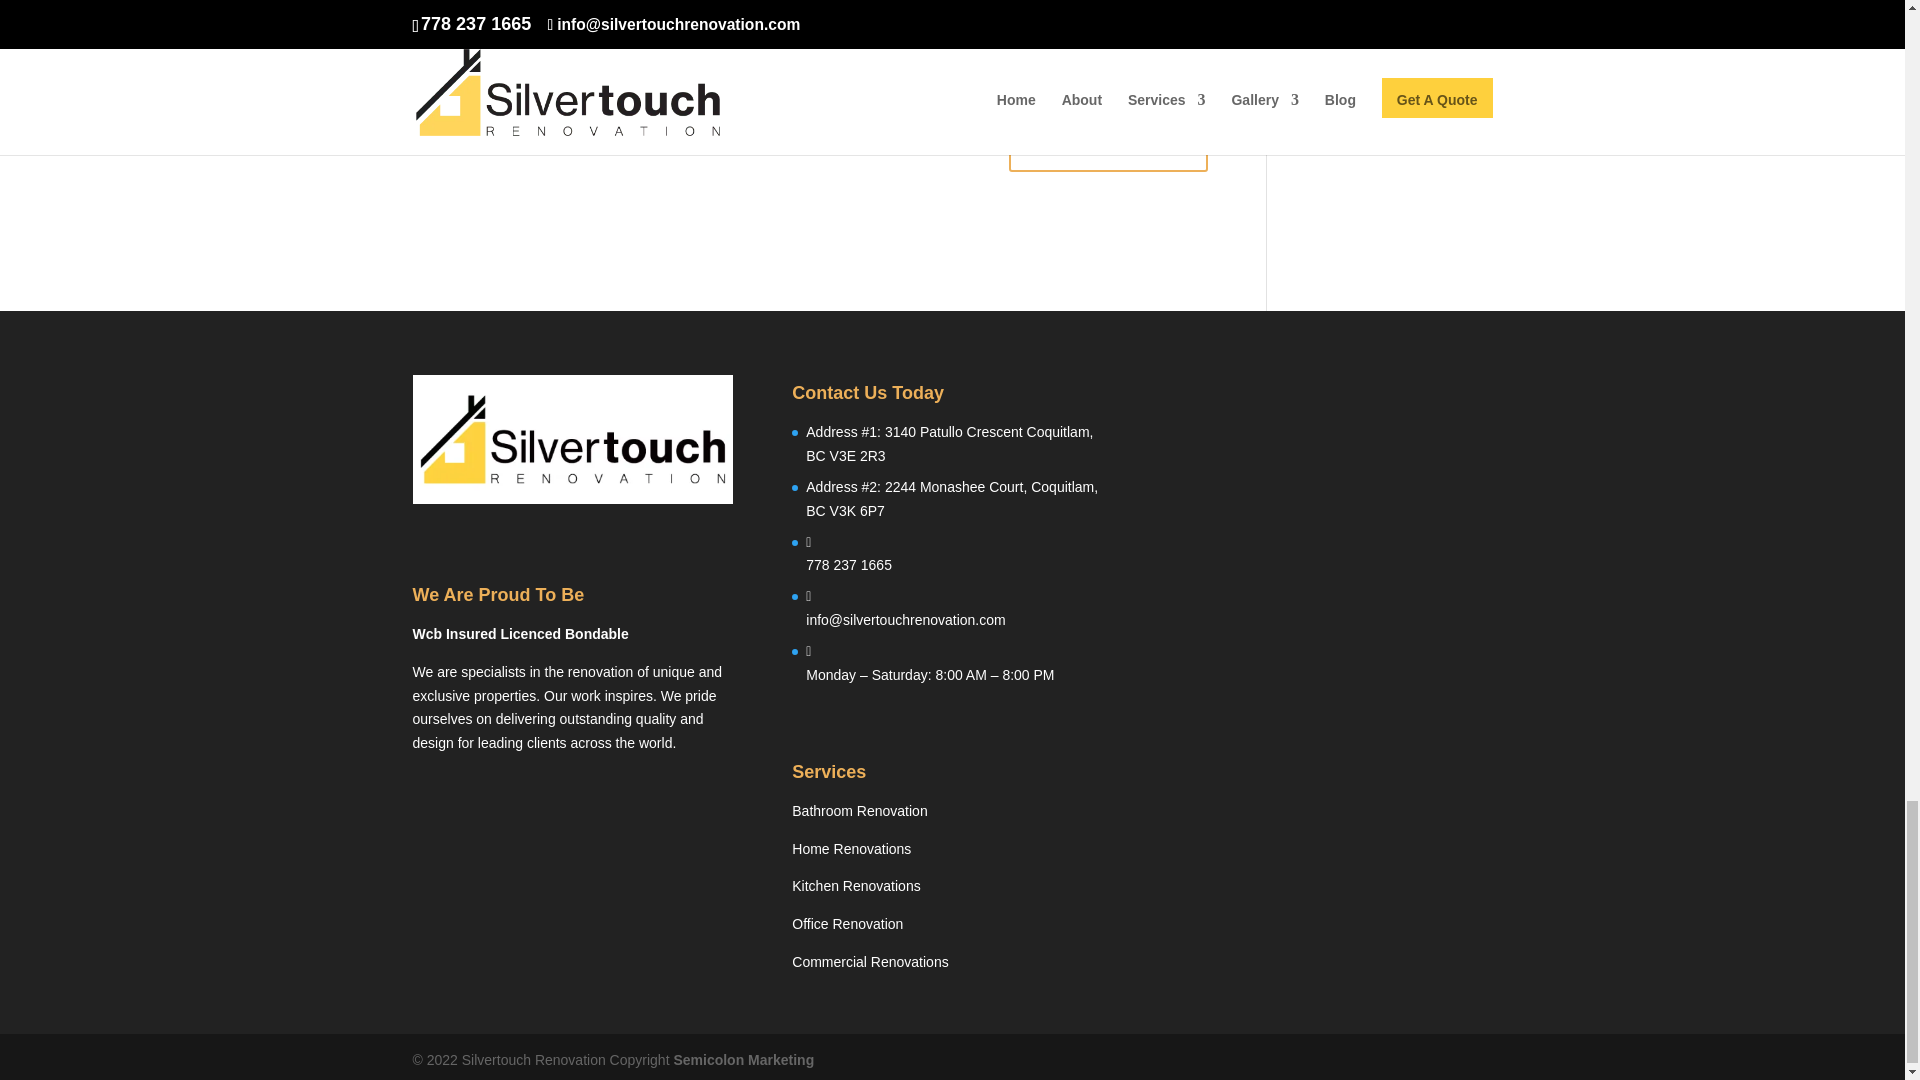  Describe the element at coordinates (850, 849) in the screenshot. I see `Home Renovations` at that location.